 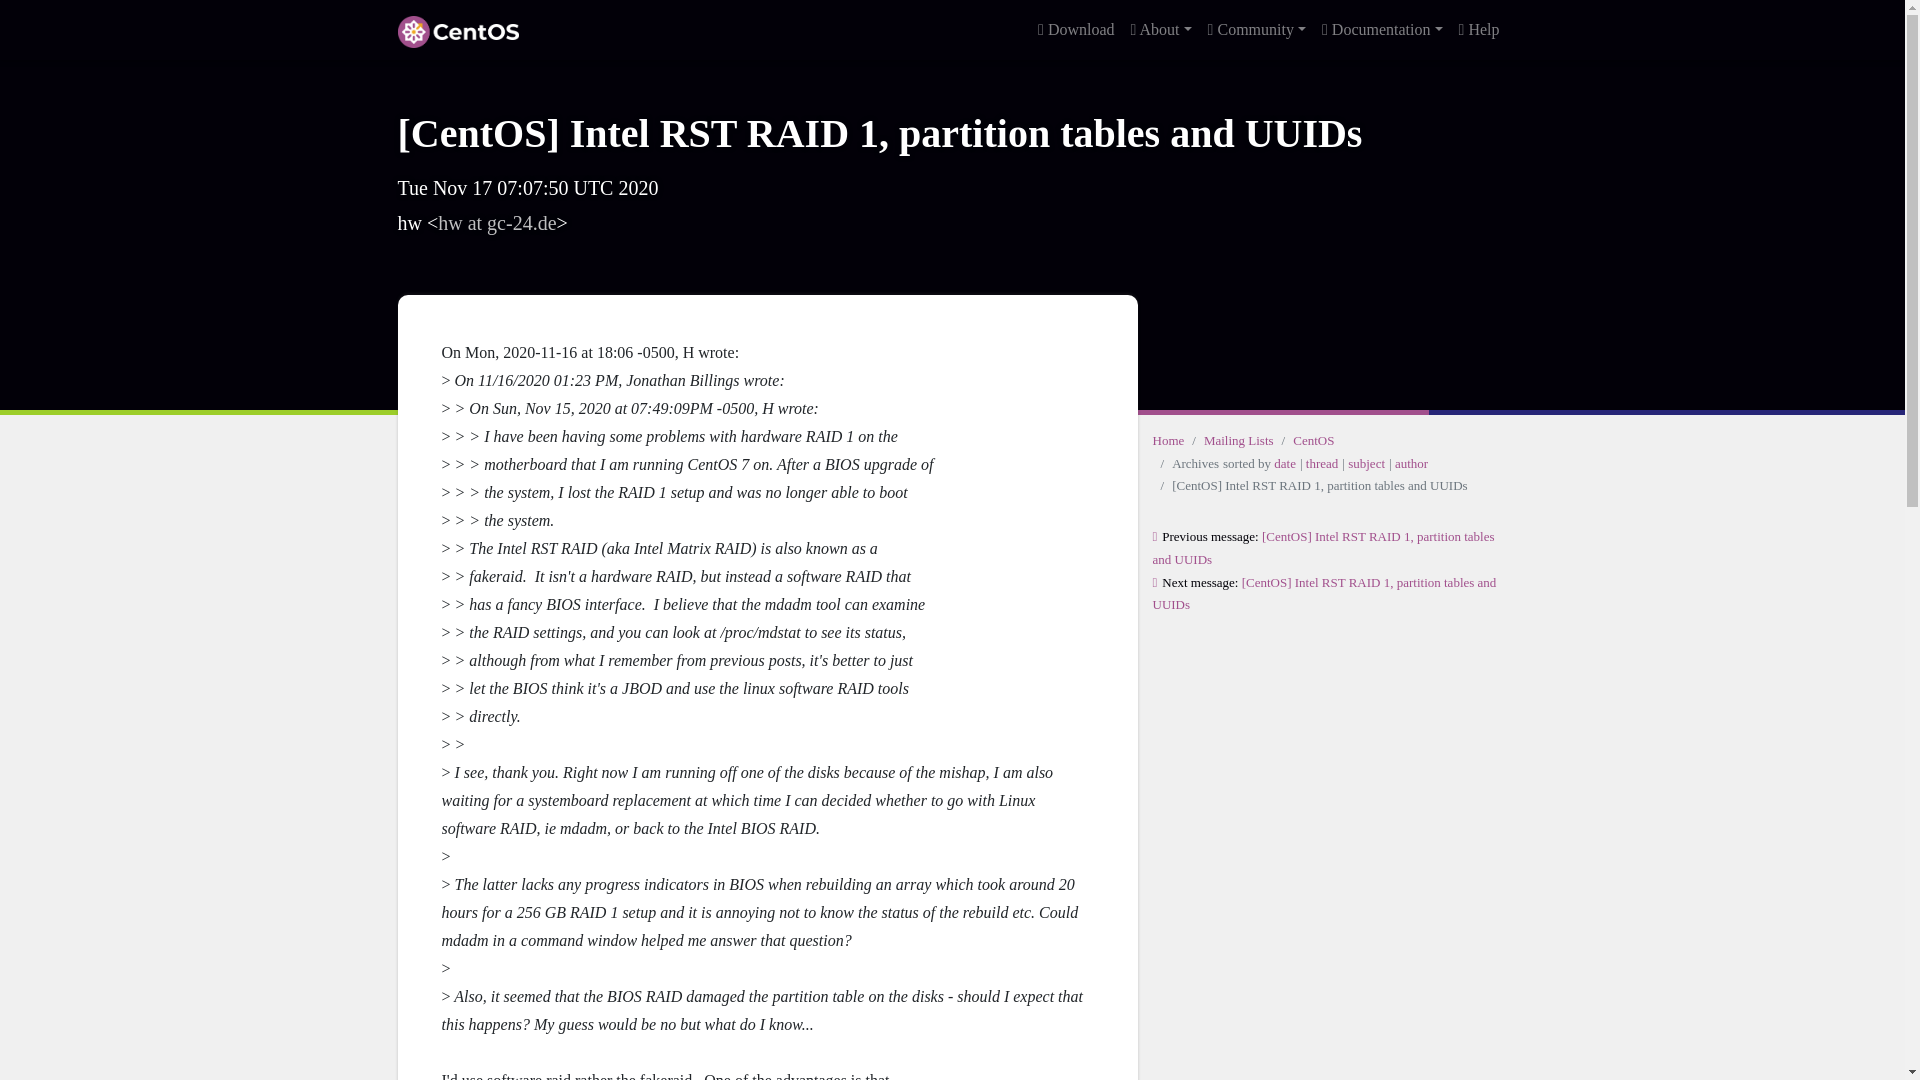 I want to click on Community, so click(x=1256, y=29).